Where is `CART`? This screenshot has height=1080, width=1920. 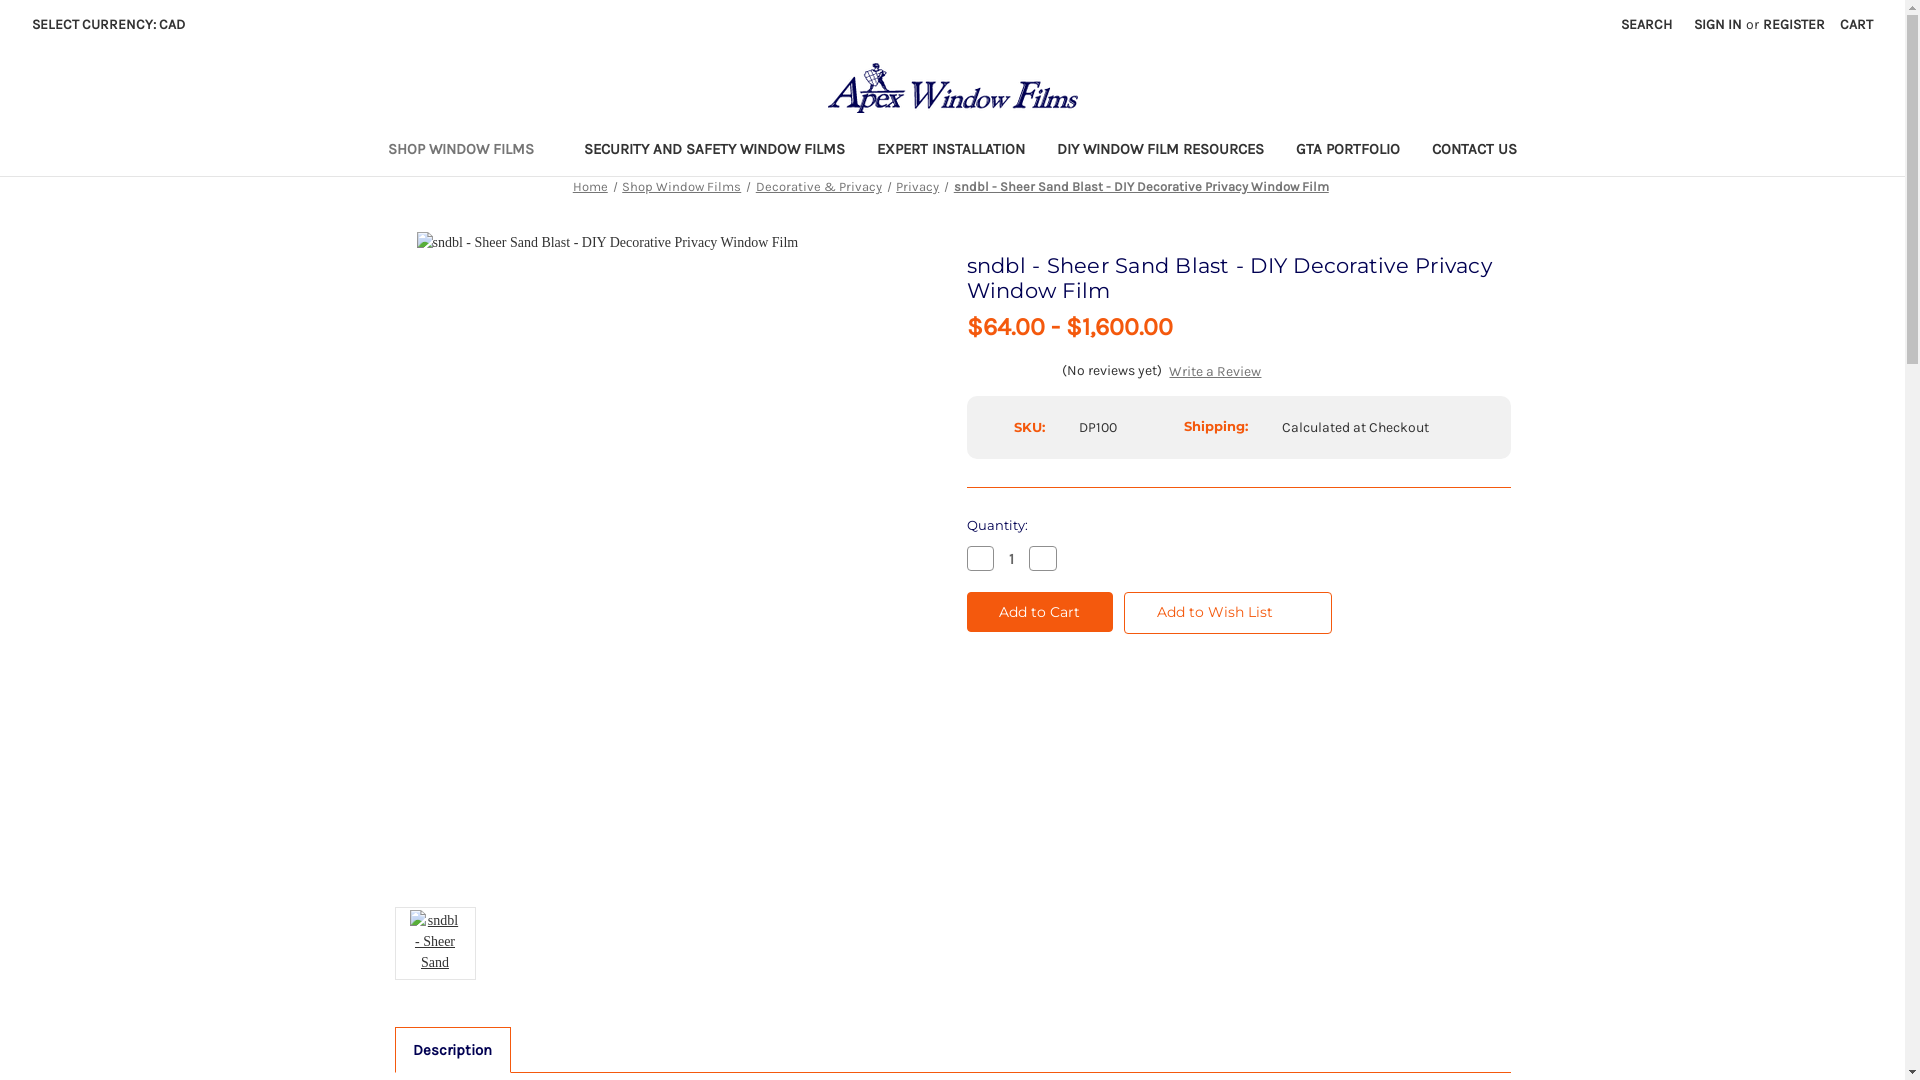 CART is located at coordinates (1856, 24).